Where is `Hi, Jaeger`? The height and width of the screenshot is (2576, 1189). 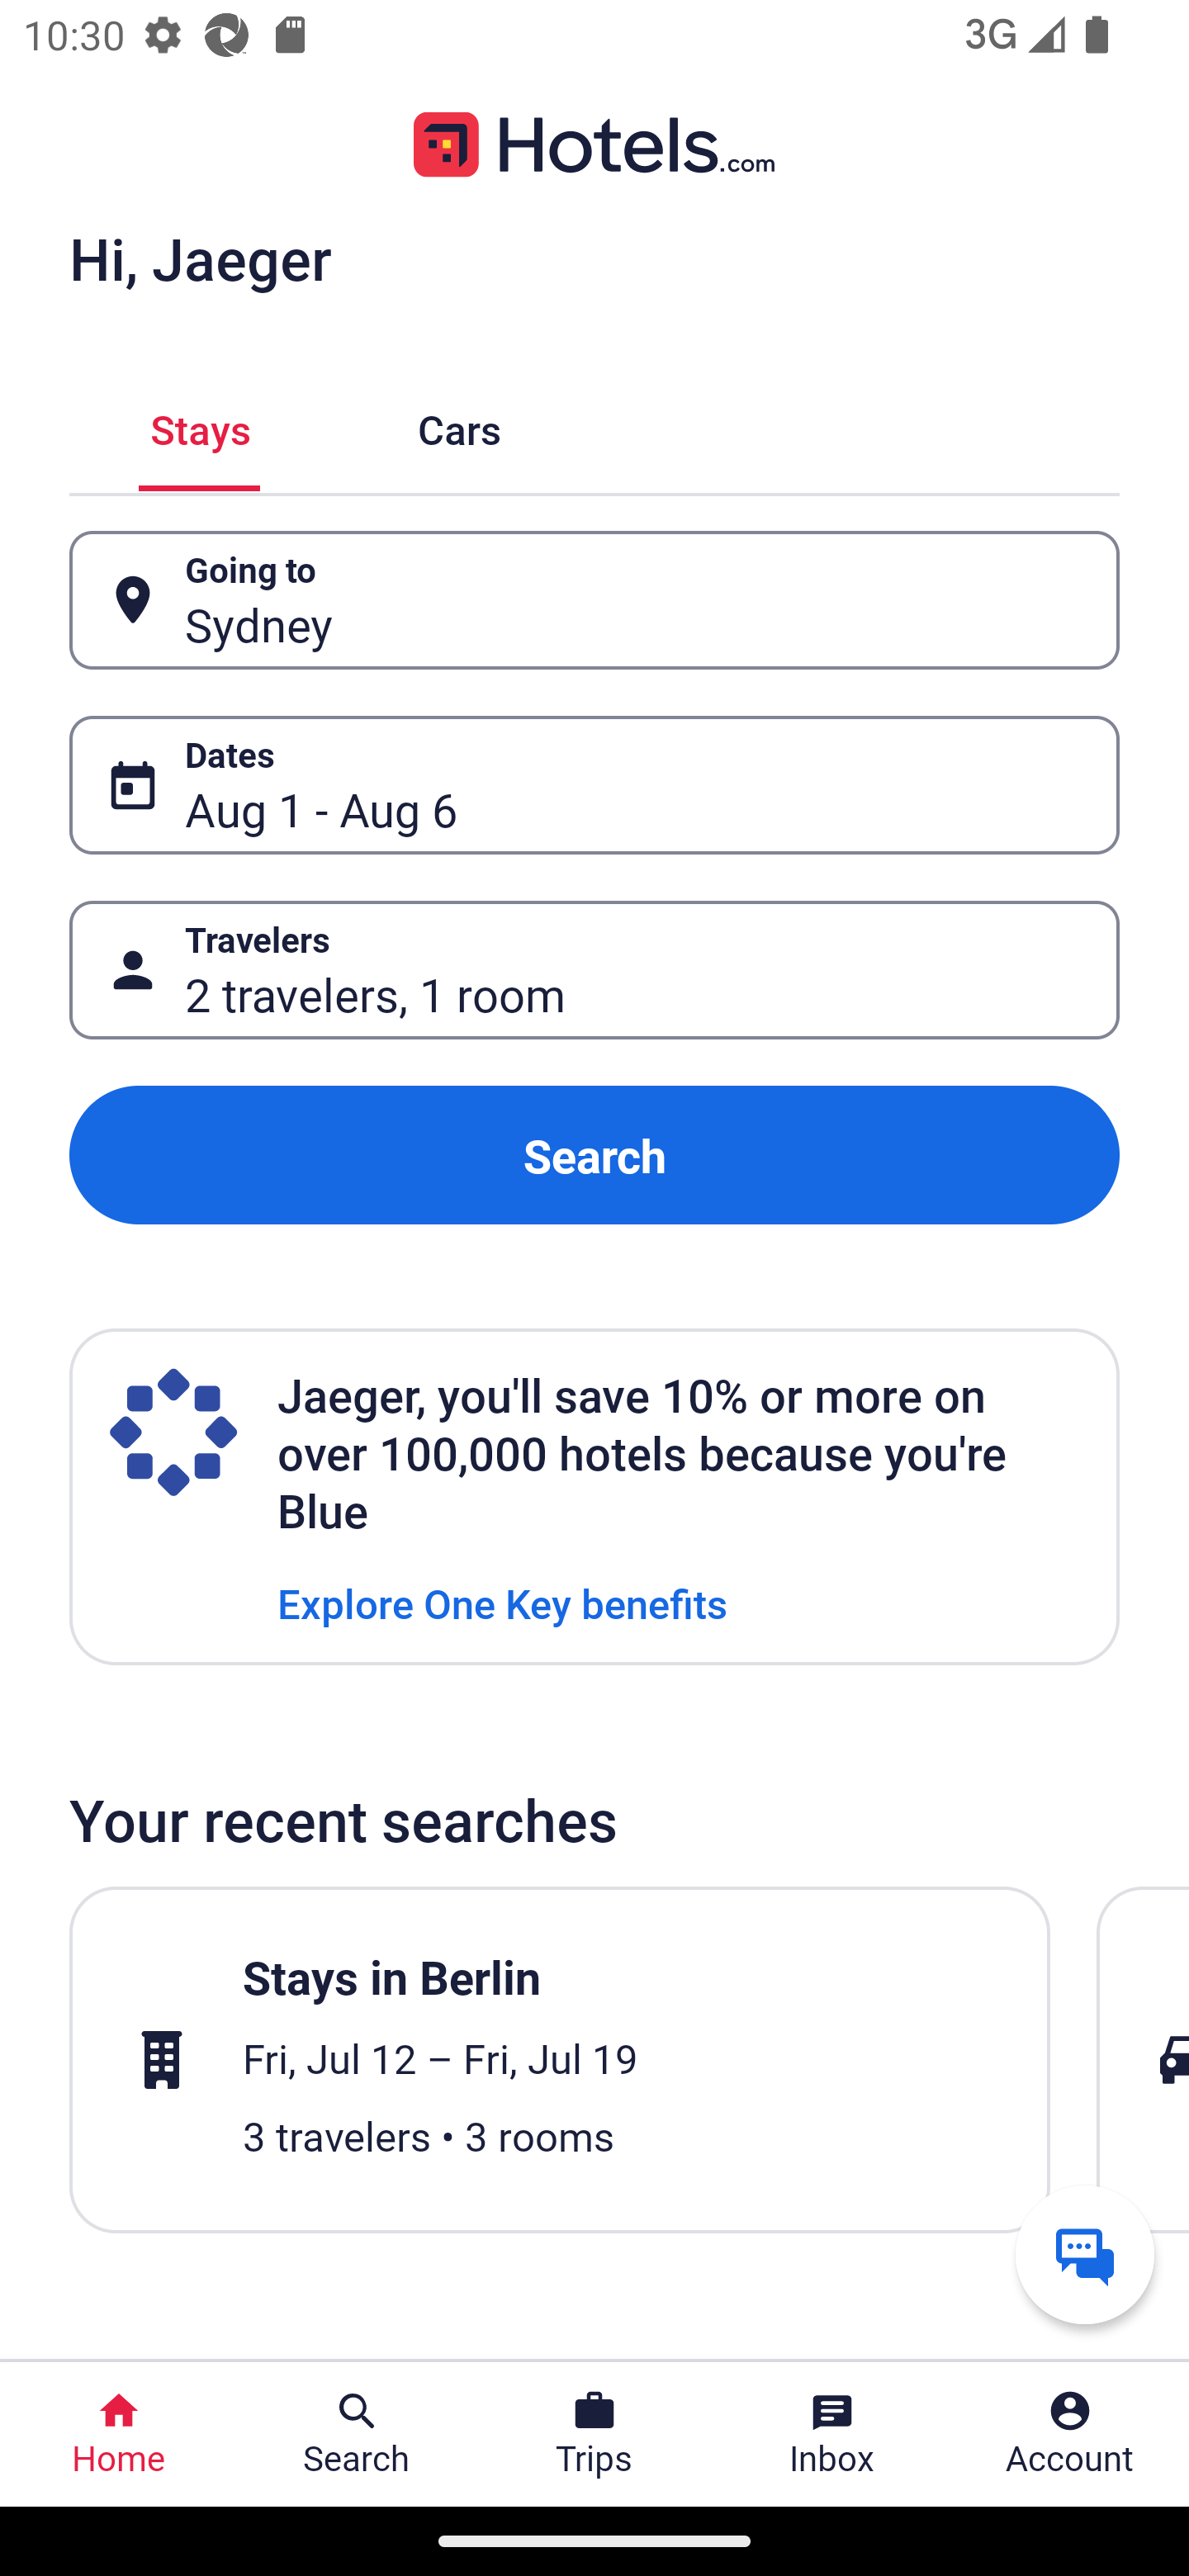 Hi, Jaeger is located at coordinates (200, 258).